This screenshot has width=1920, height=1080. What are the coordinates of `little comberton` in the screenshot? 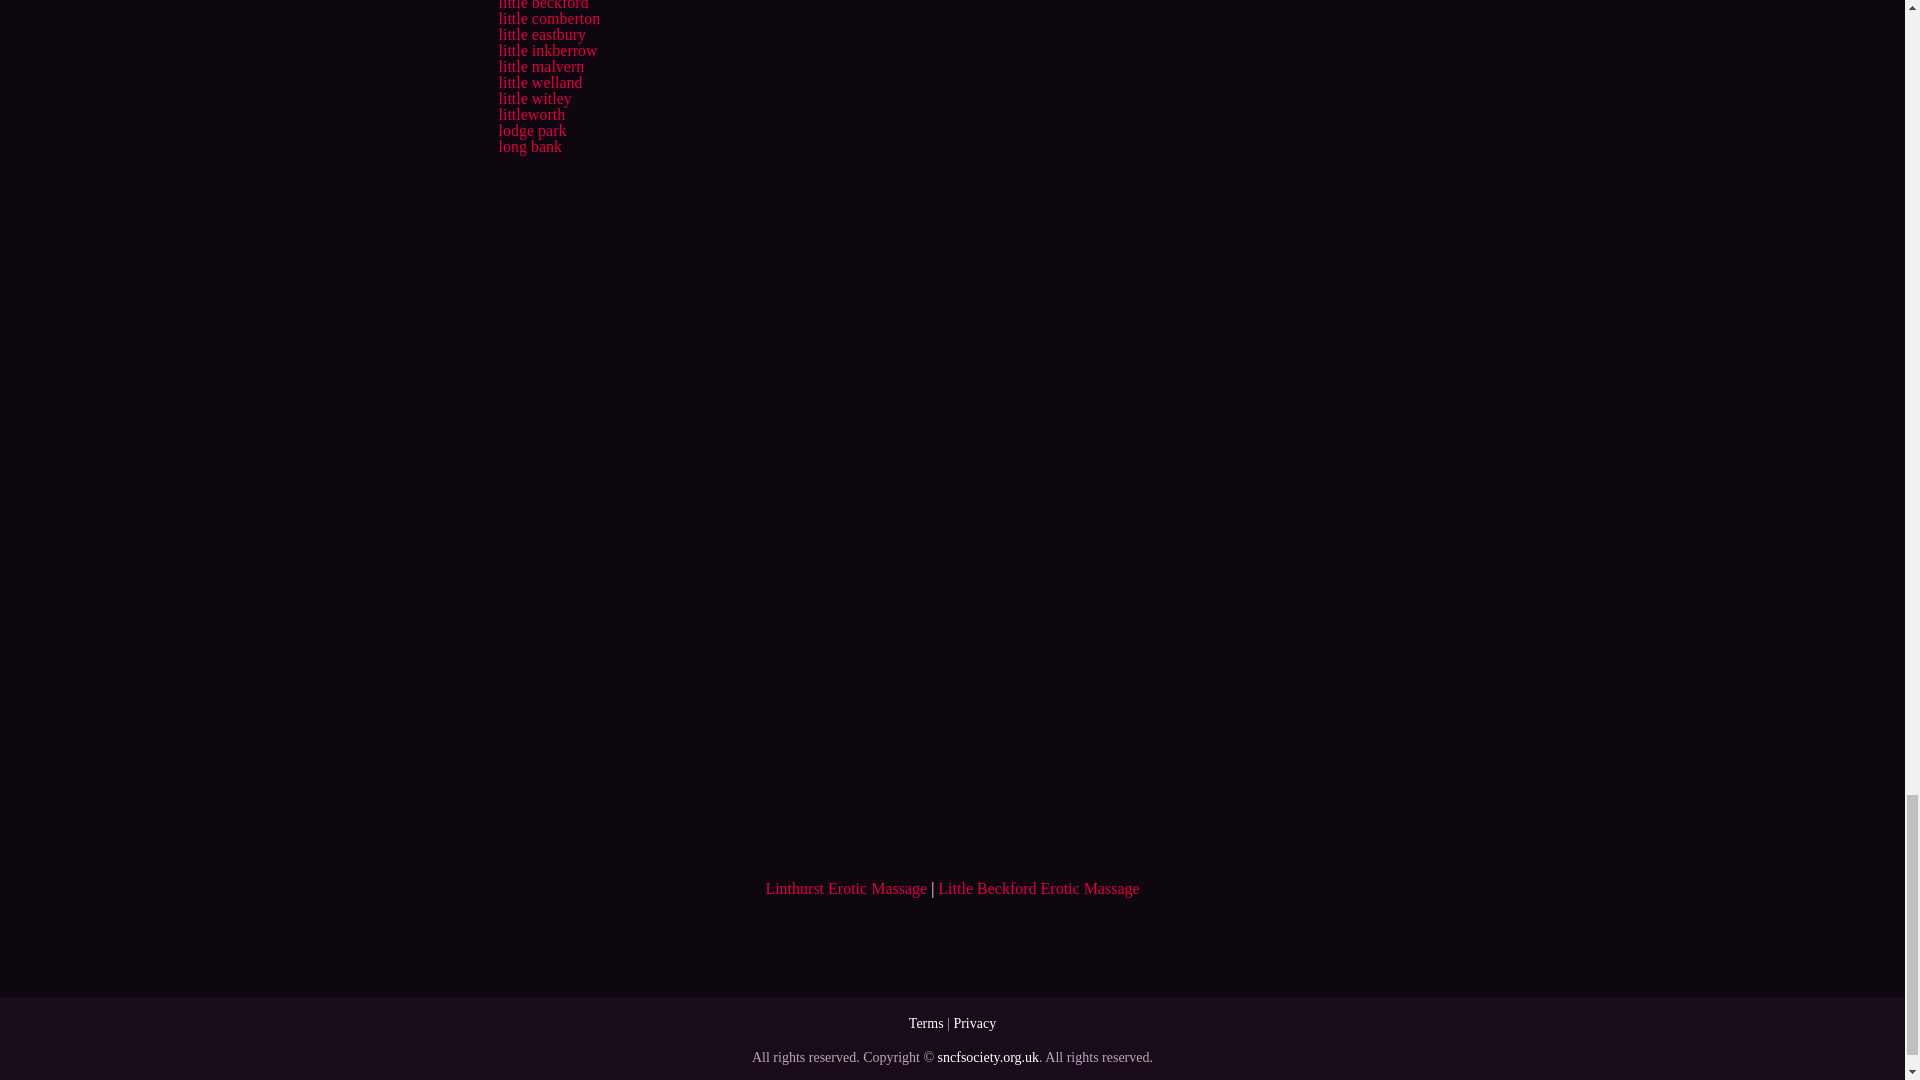 It's located at (548, 18).